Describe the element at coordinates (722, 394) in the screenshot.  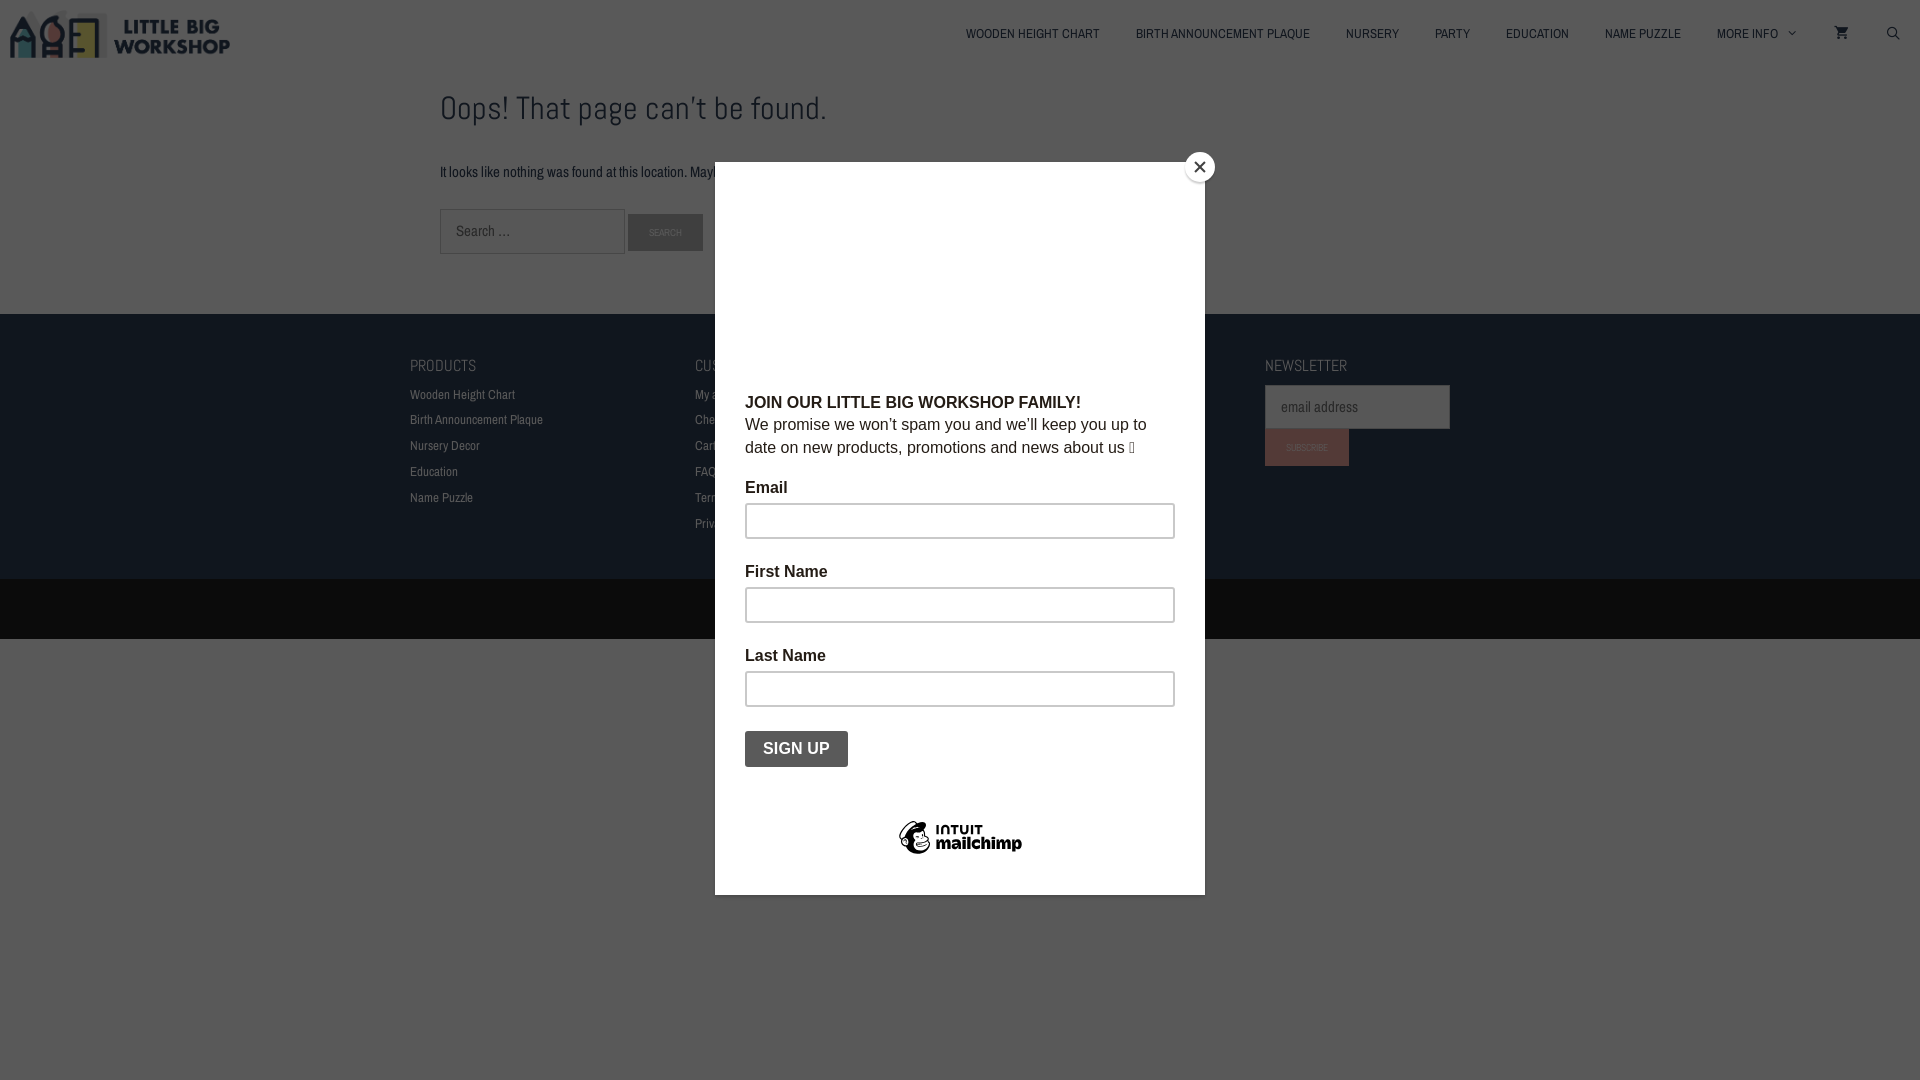
I see `My account` at that location.